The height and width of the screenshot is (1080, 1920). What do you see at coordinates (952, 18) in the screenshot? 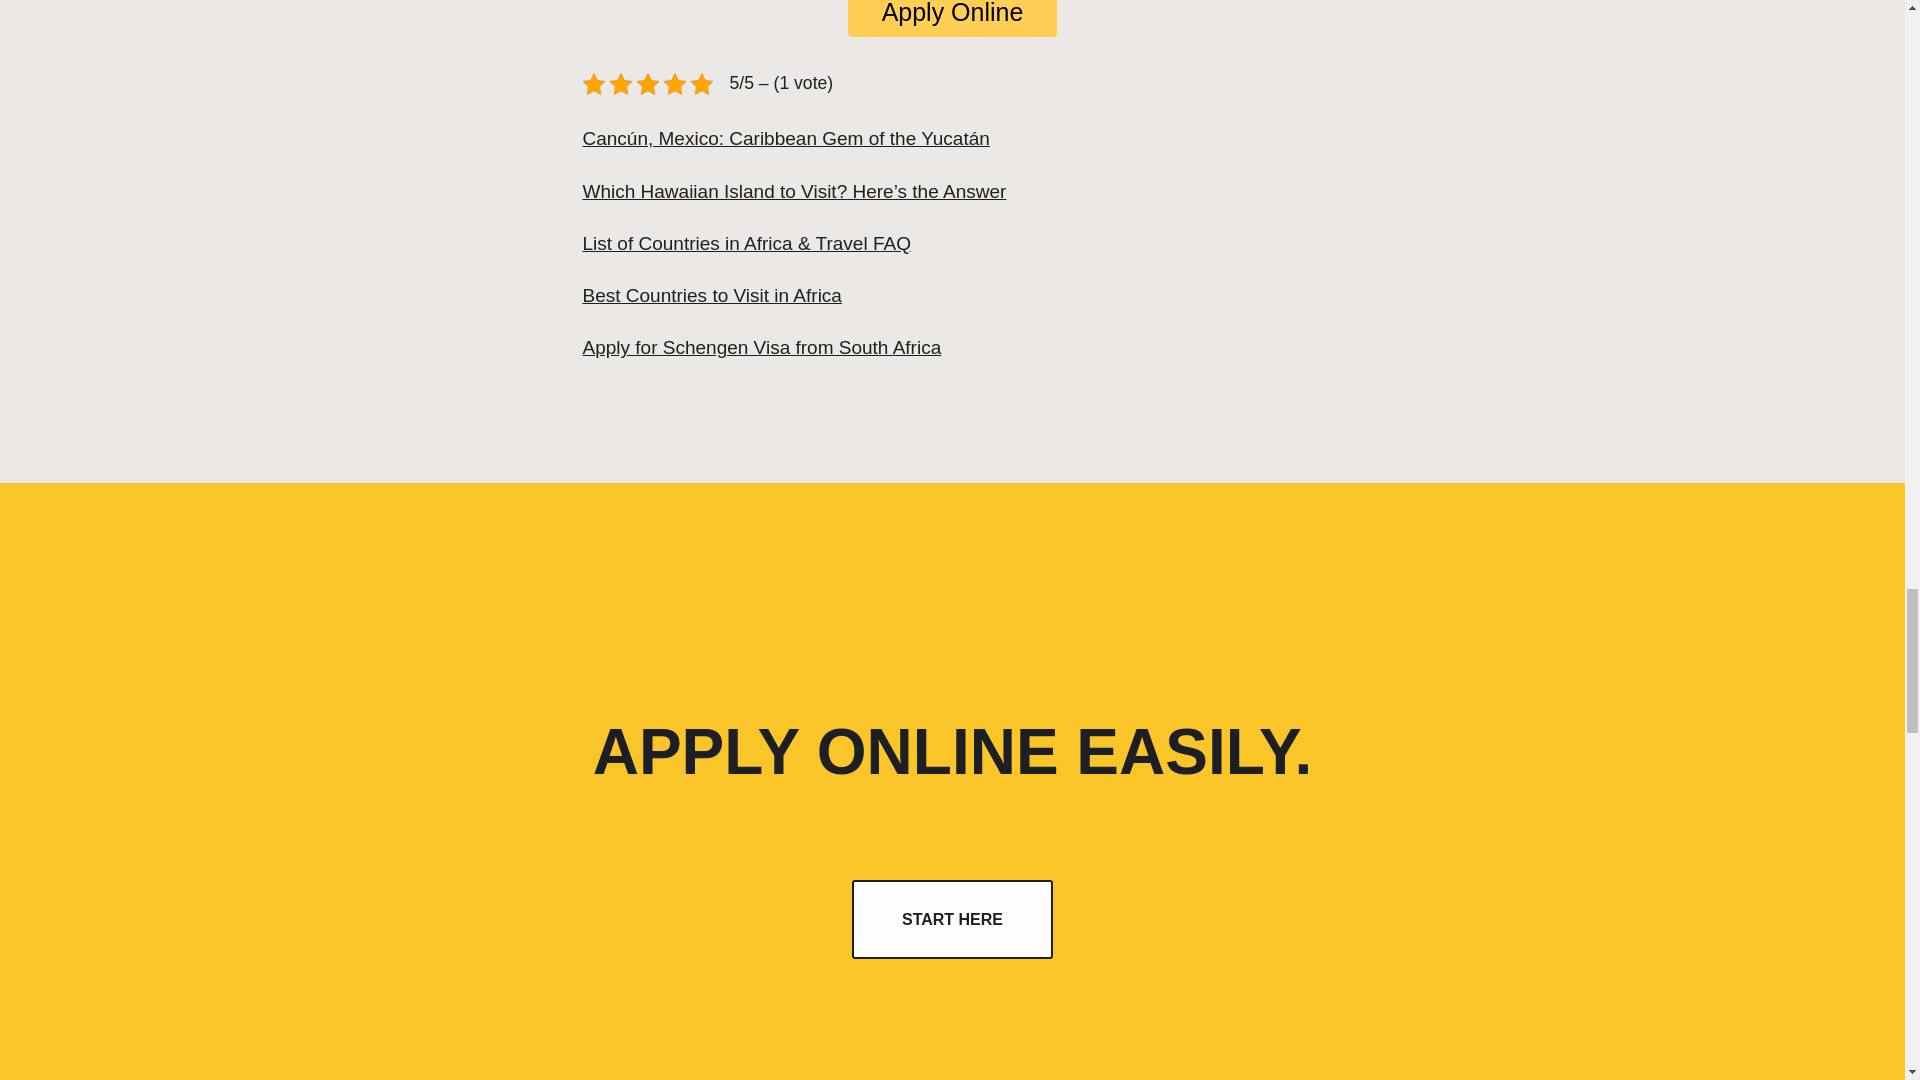
I see `Apply Online` at bounding box center [952, 18].